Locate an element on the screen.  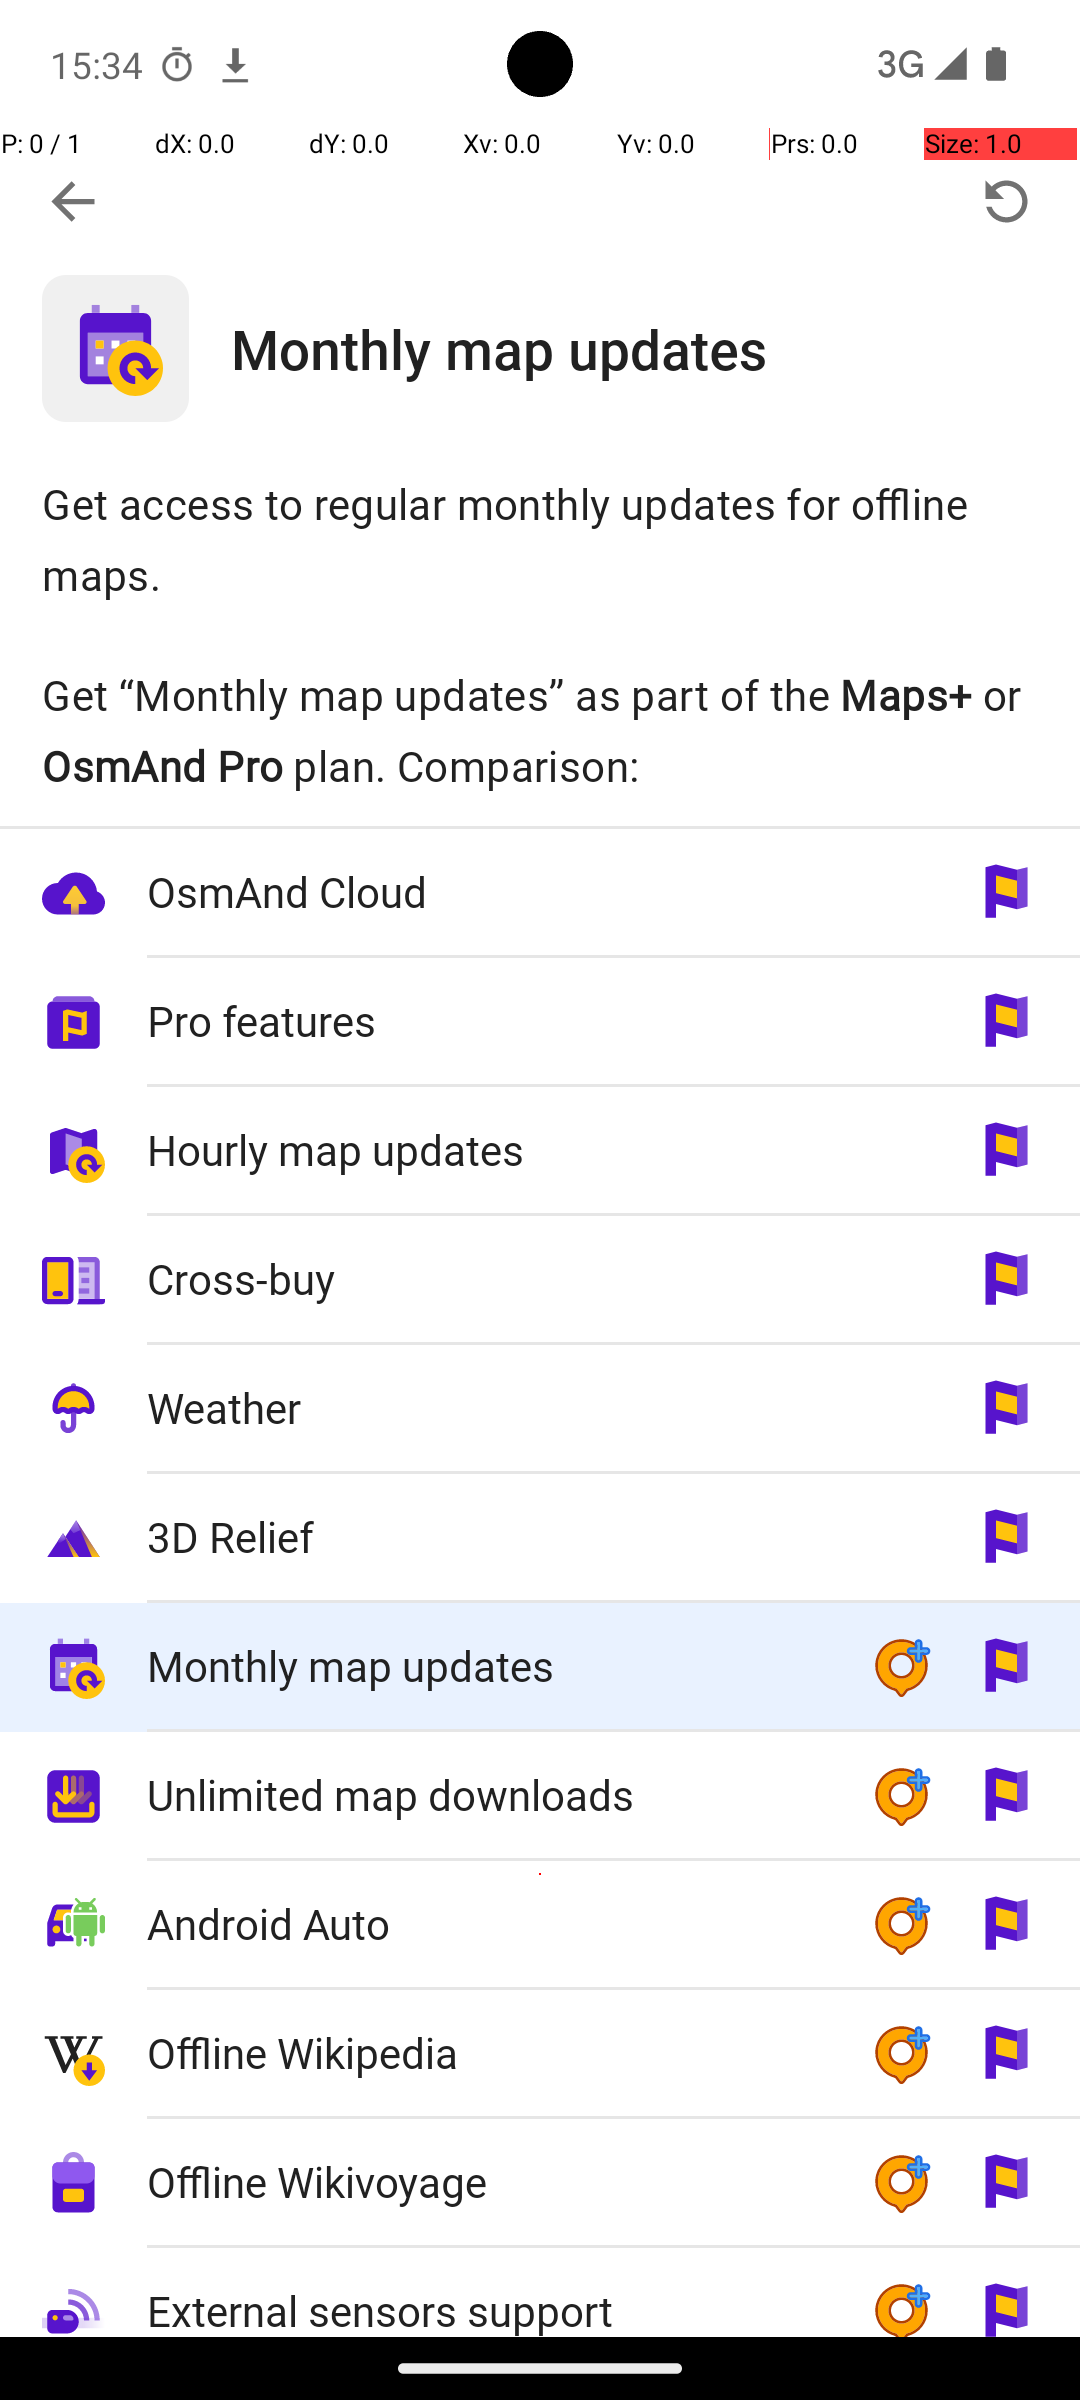
Unlimited map downloads is located at coordinates (488, 1794).